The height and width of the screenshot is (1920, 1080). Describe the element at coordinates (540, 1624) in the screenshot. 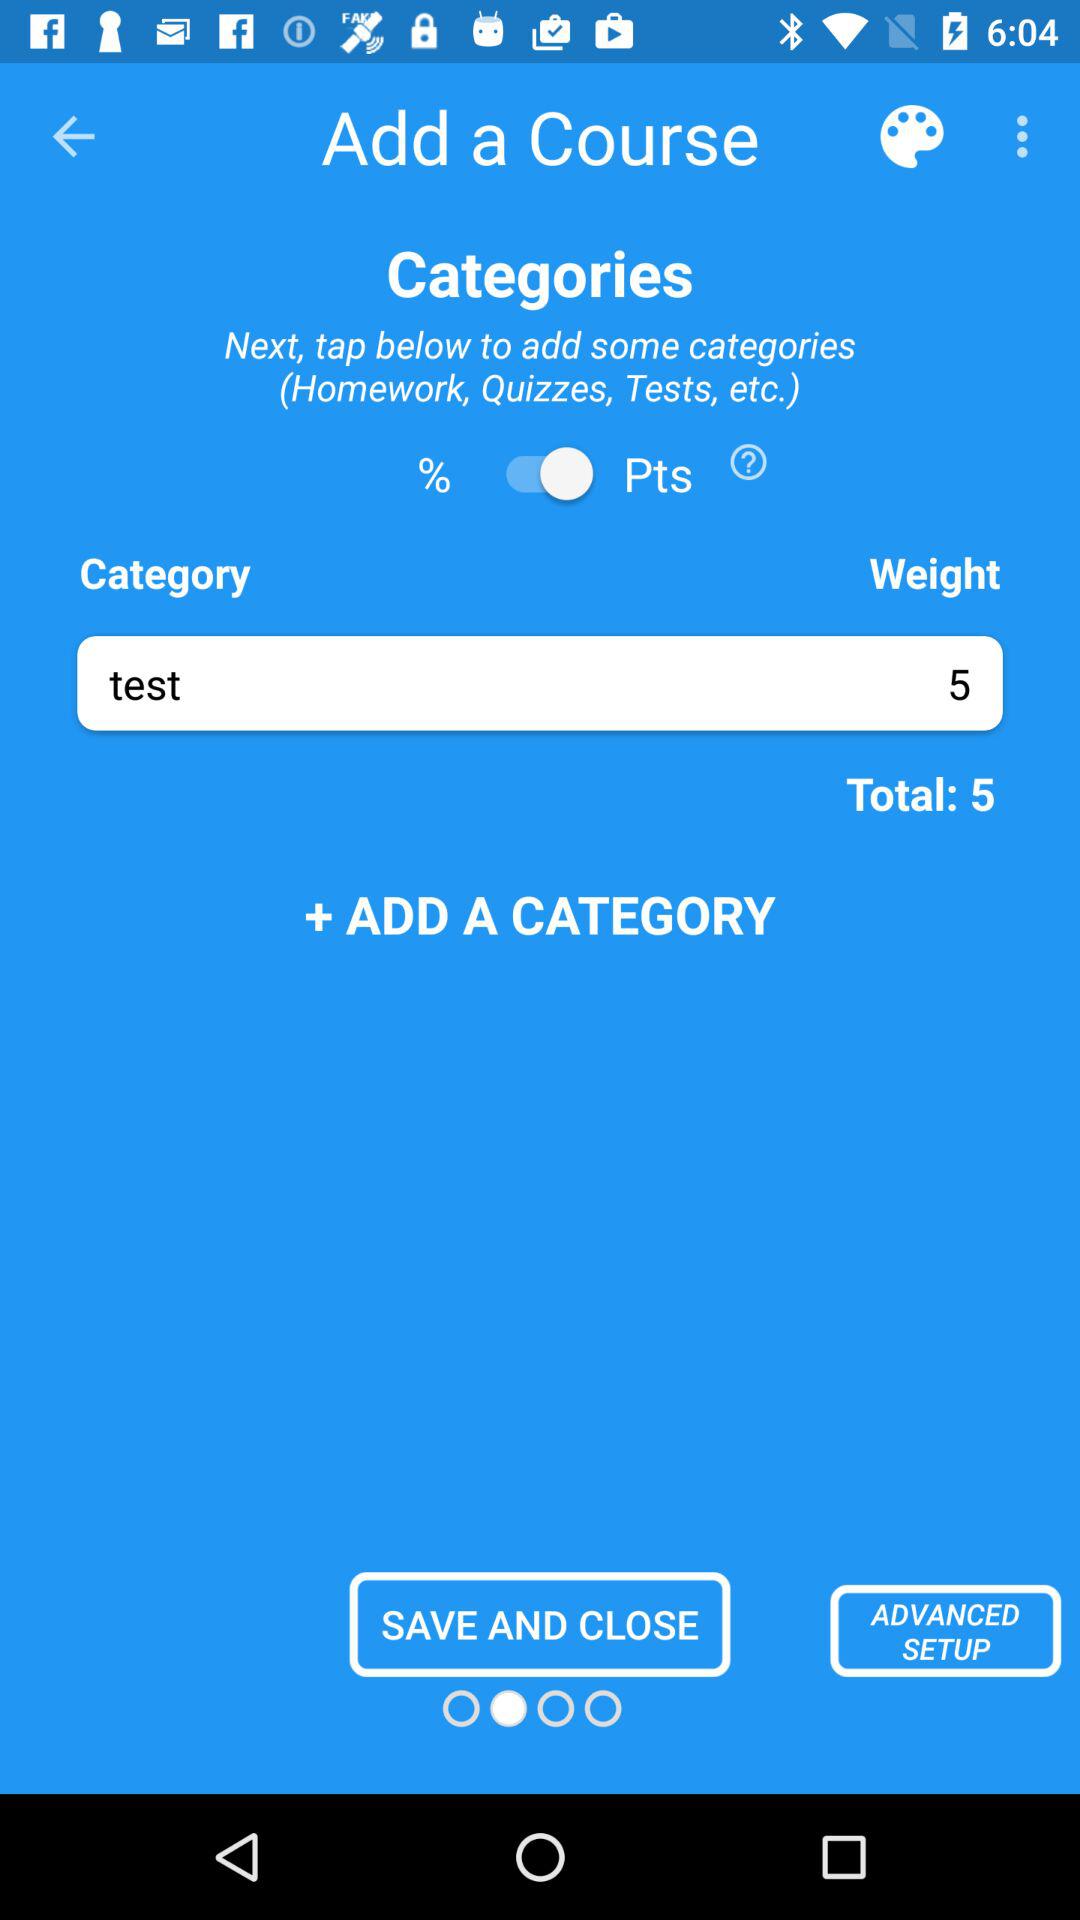

I see `choose icon below the + add a category` at that location.